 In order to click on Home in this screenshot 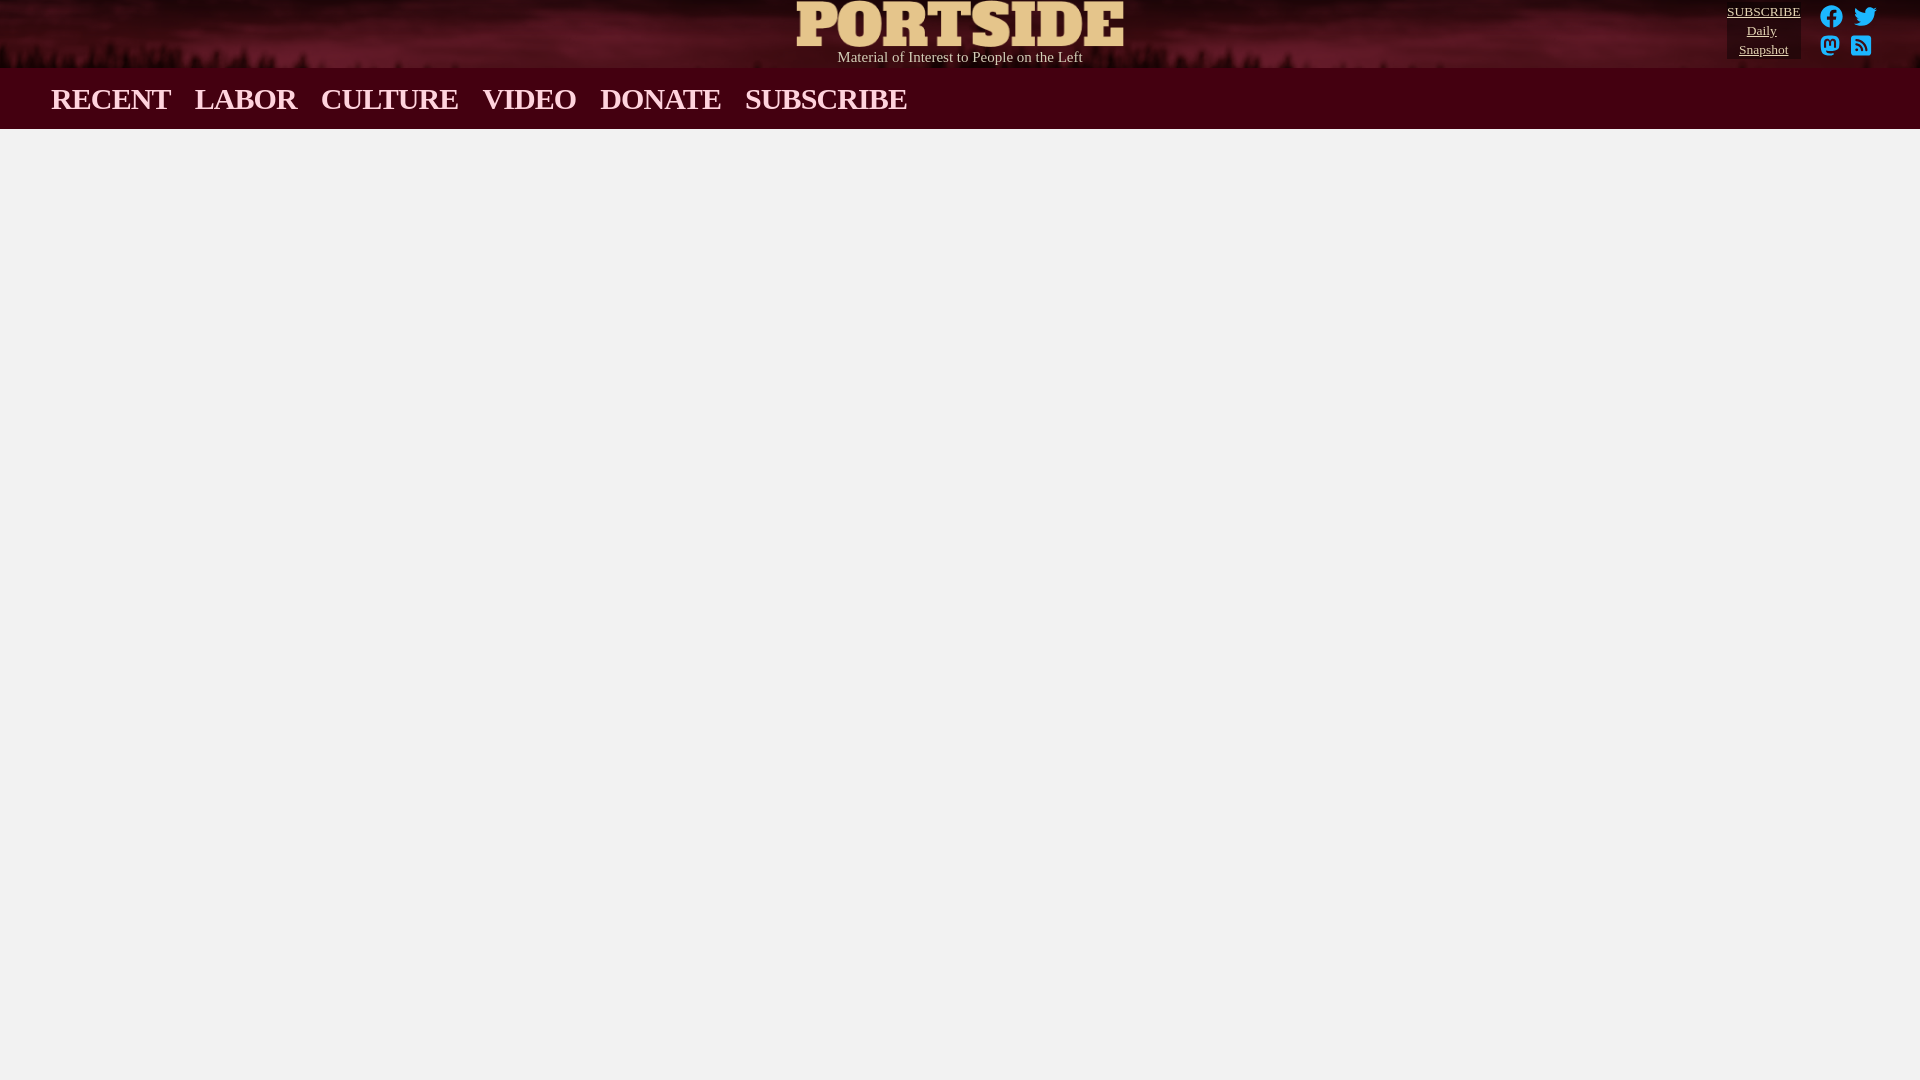, I will do `click(1830, 52)`.